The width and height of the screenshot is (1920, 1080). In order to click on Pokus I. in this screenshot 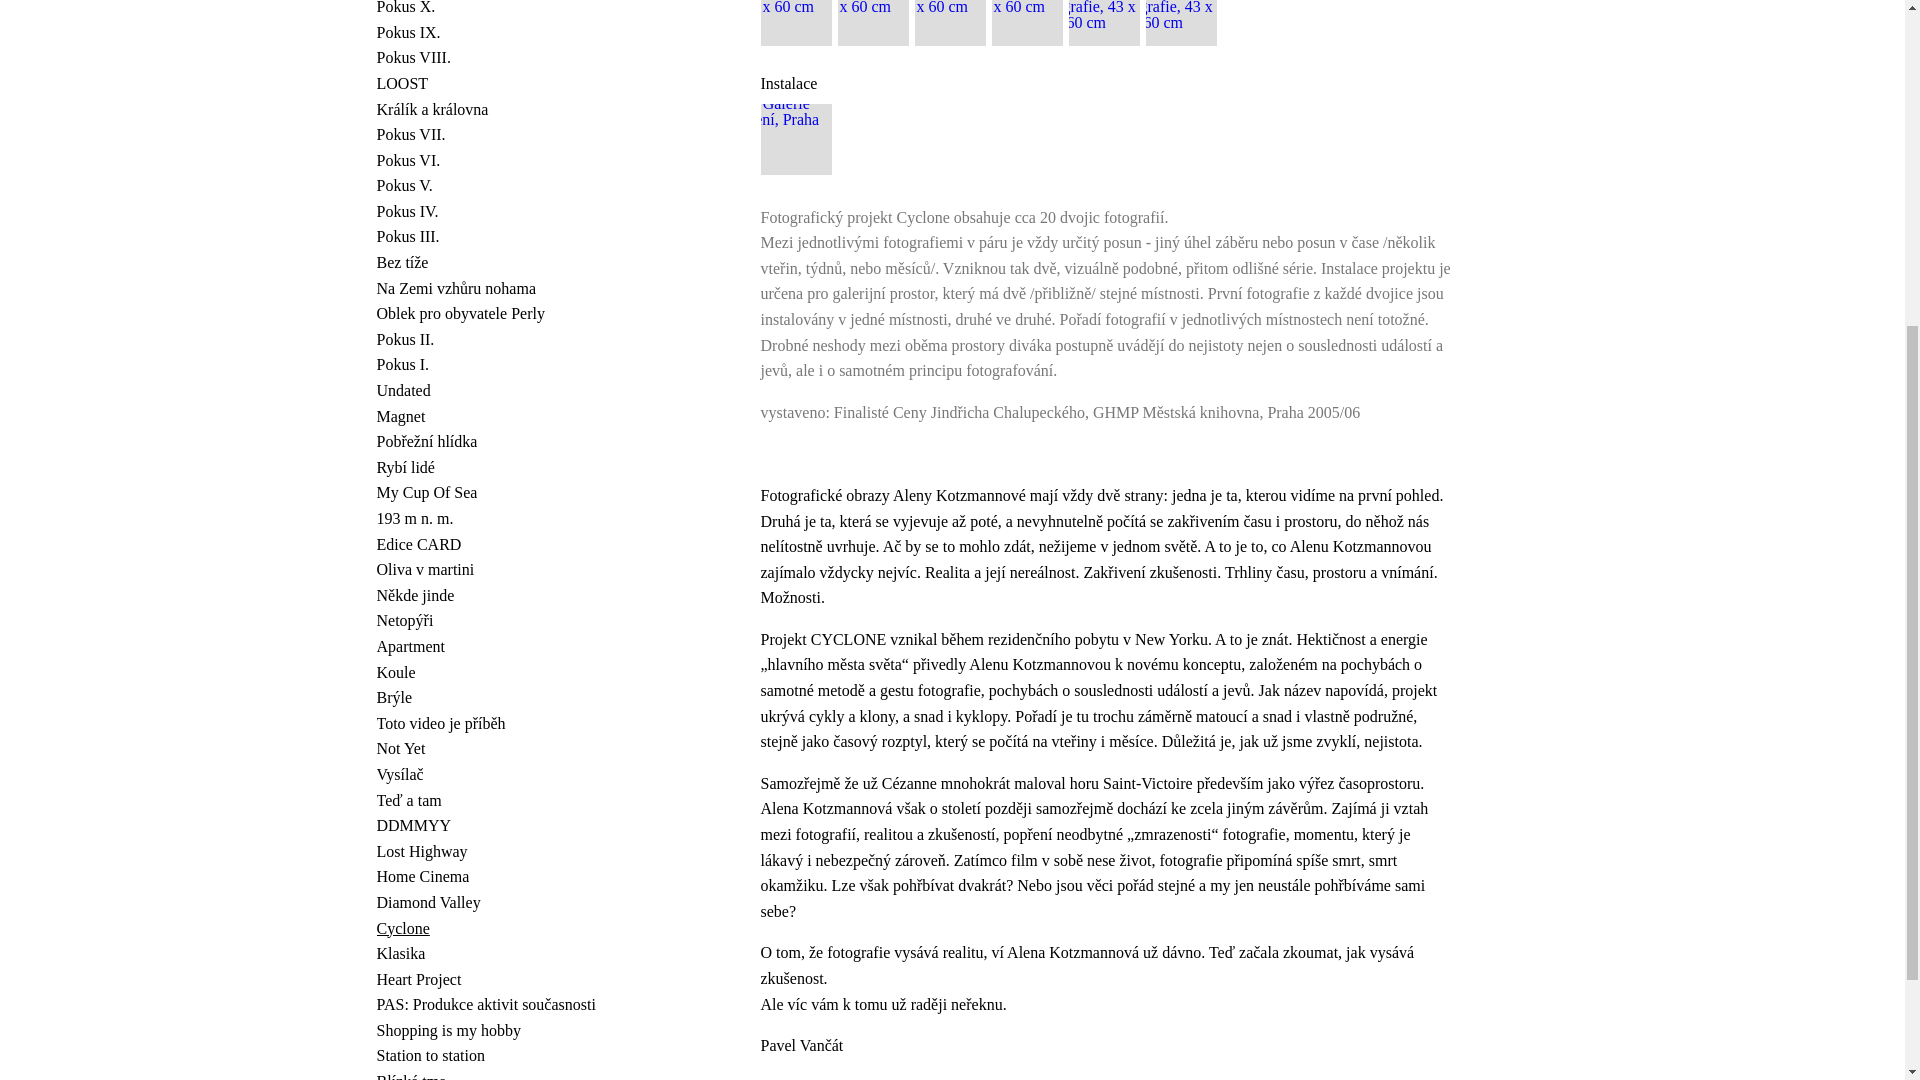, I will do `click(506, 365)`.